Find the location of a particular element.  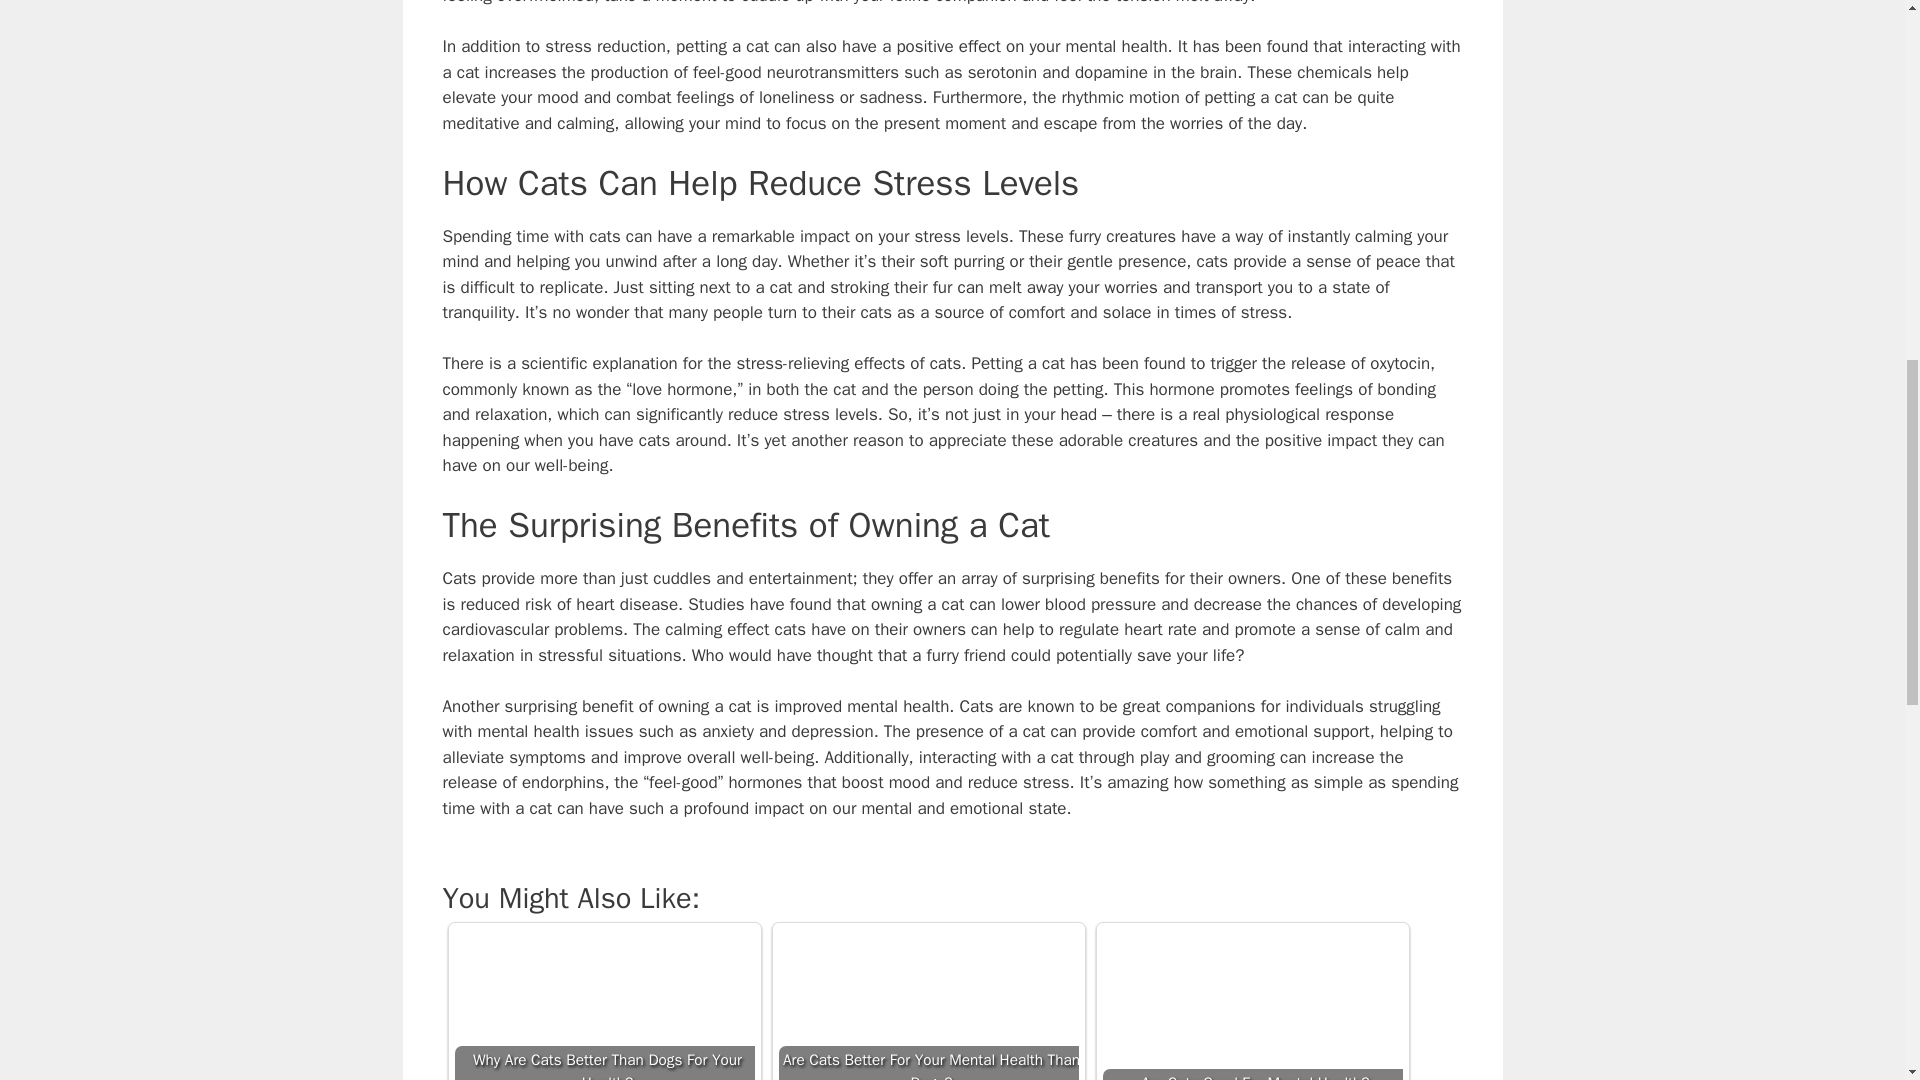

Are Cats Better For Your Mental Health Than Dogs? is located at coordinates (927, 1004).